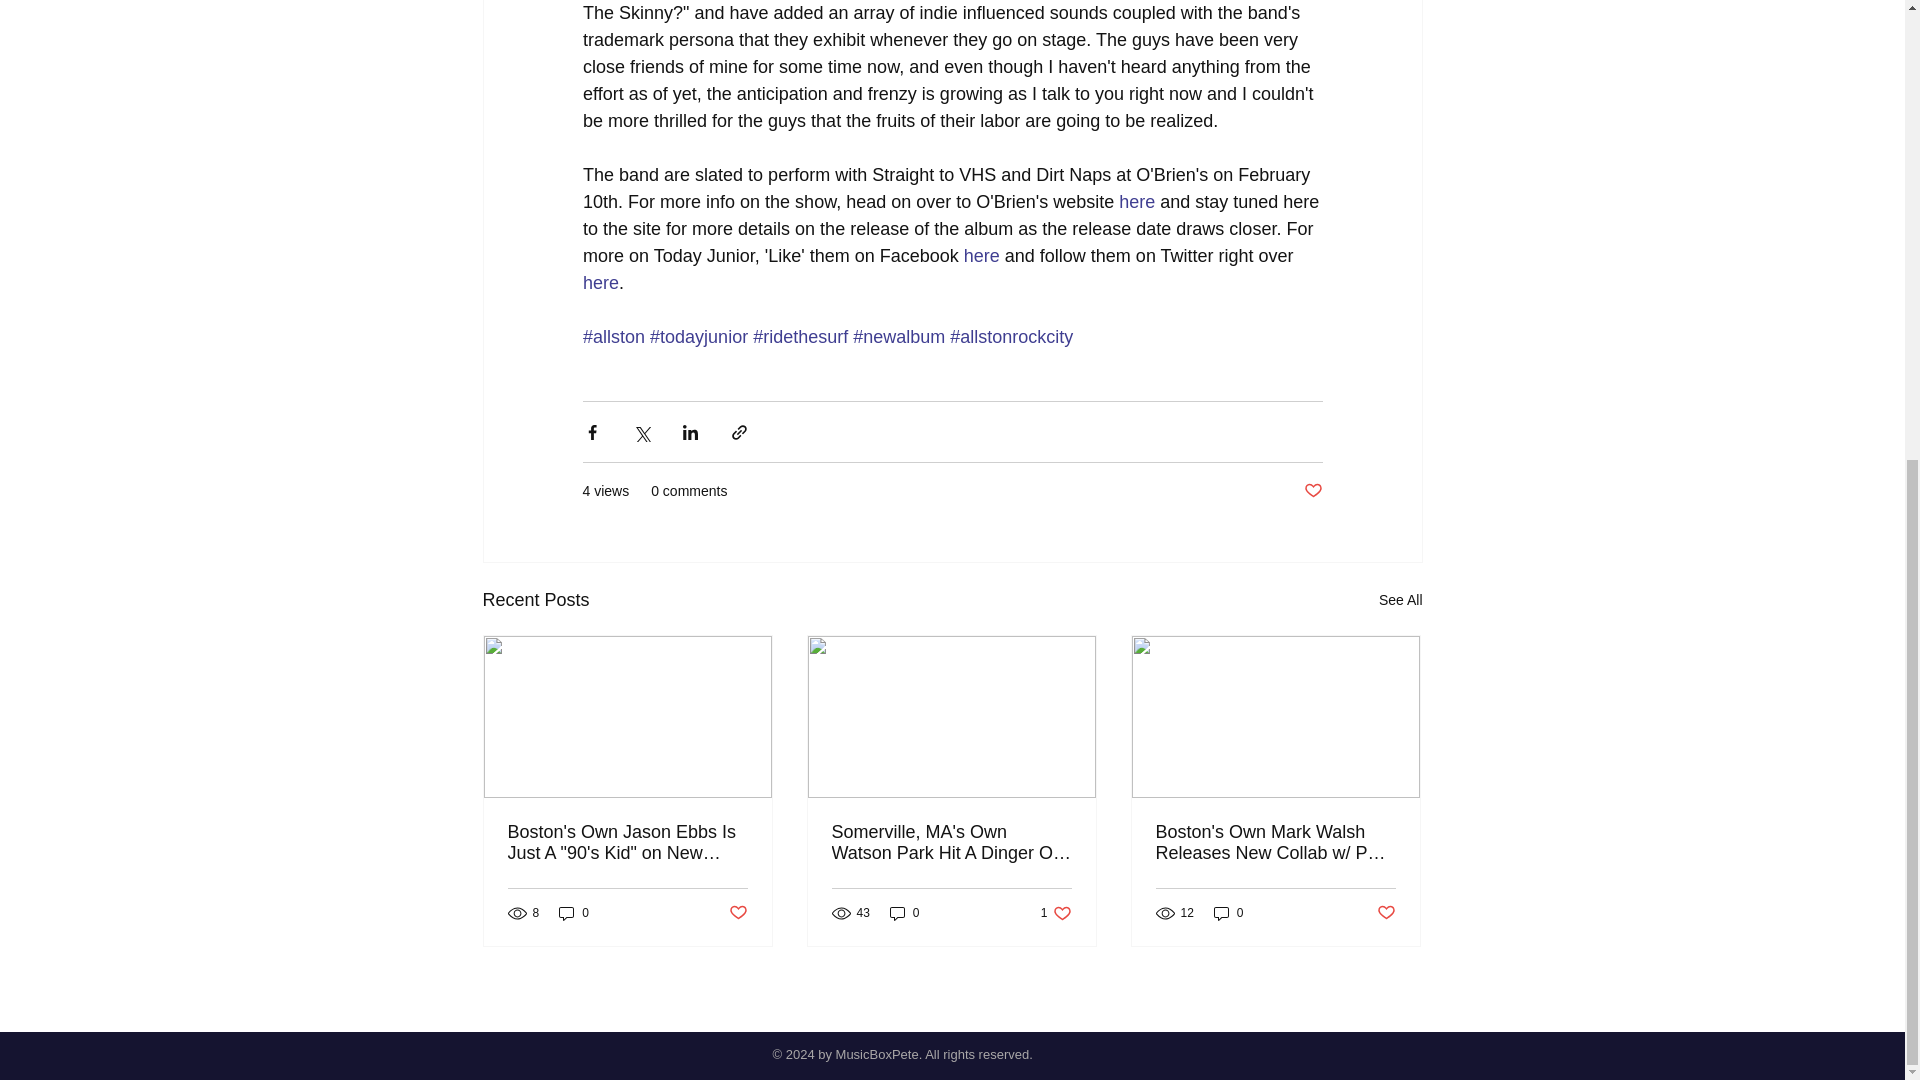 The width and height of the screenshot is (1920, 1080). I want to click on 0, so click(574, 912).